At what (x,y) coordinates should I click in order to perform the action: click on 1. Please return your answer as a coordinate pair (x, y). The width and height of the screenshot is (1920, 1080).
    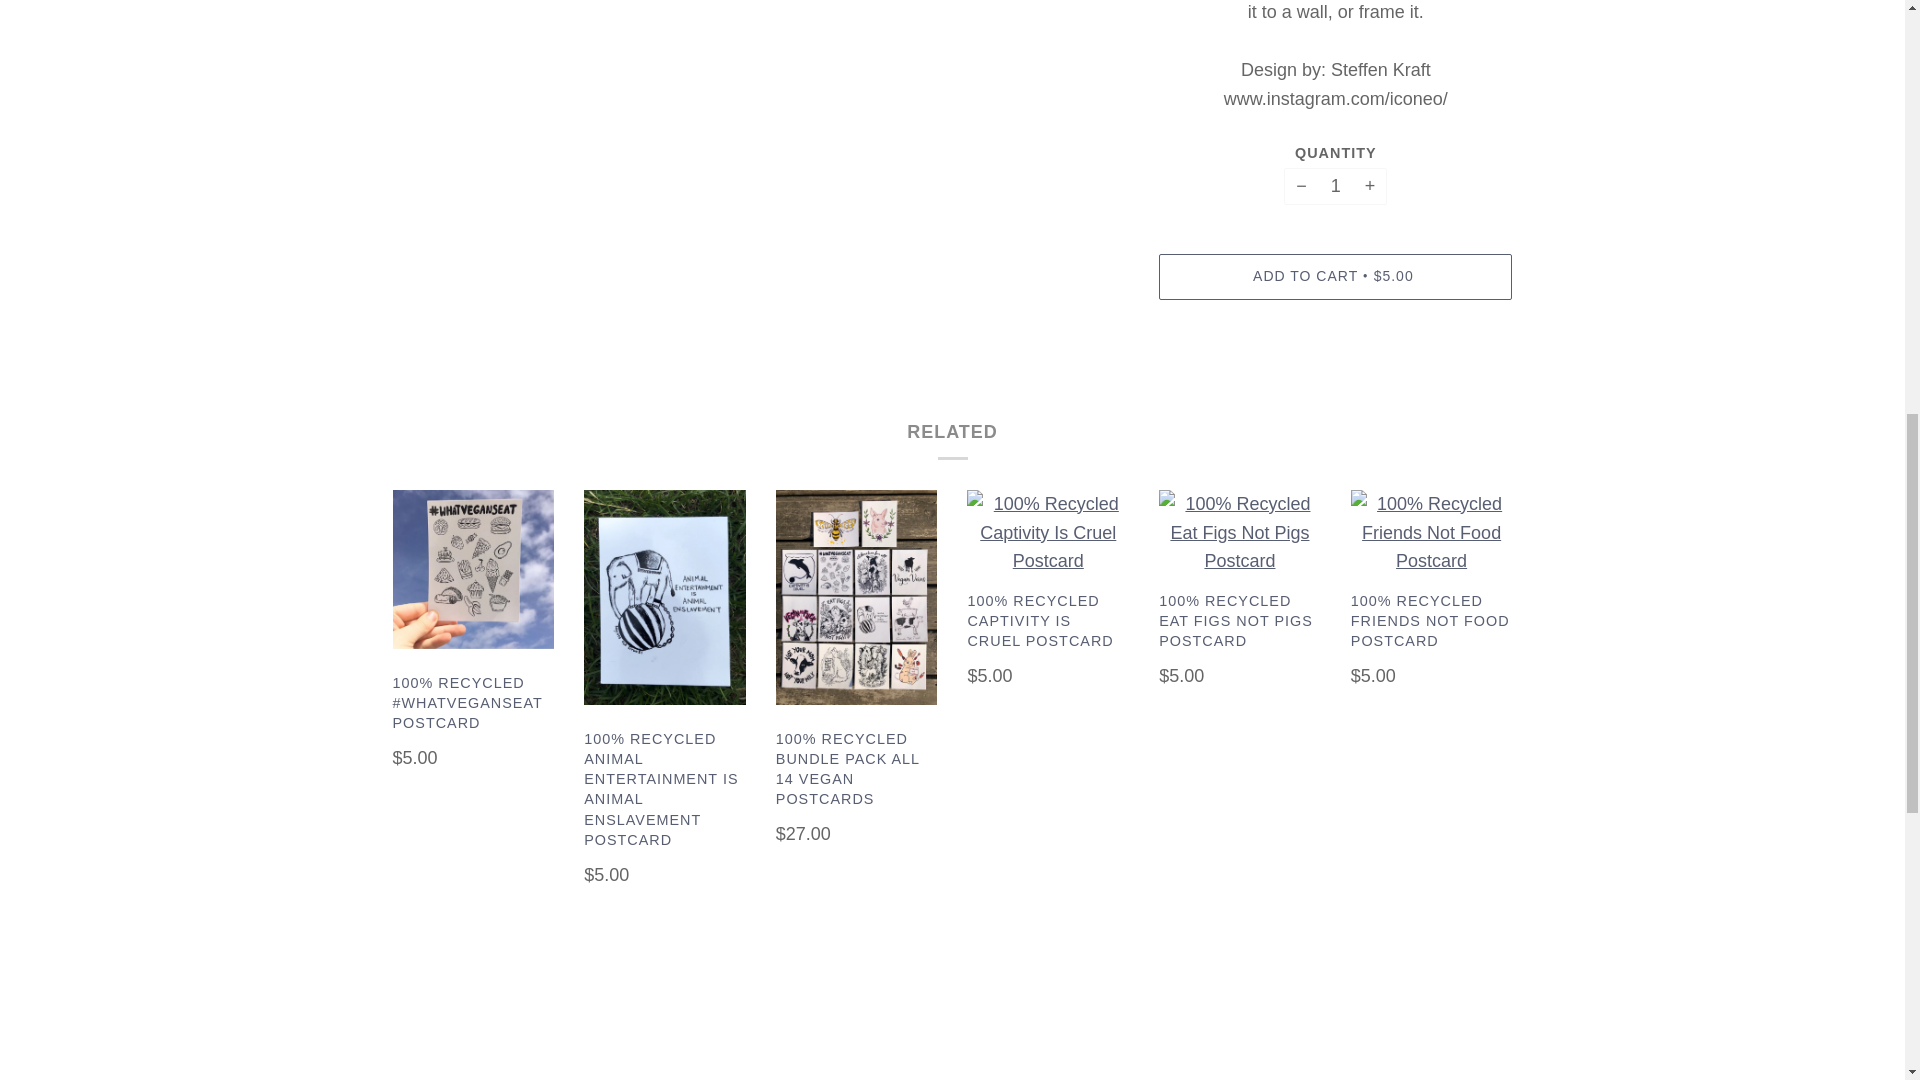
    Looking at the image, I should click on (1335, 187).